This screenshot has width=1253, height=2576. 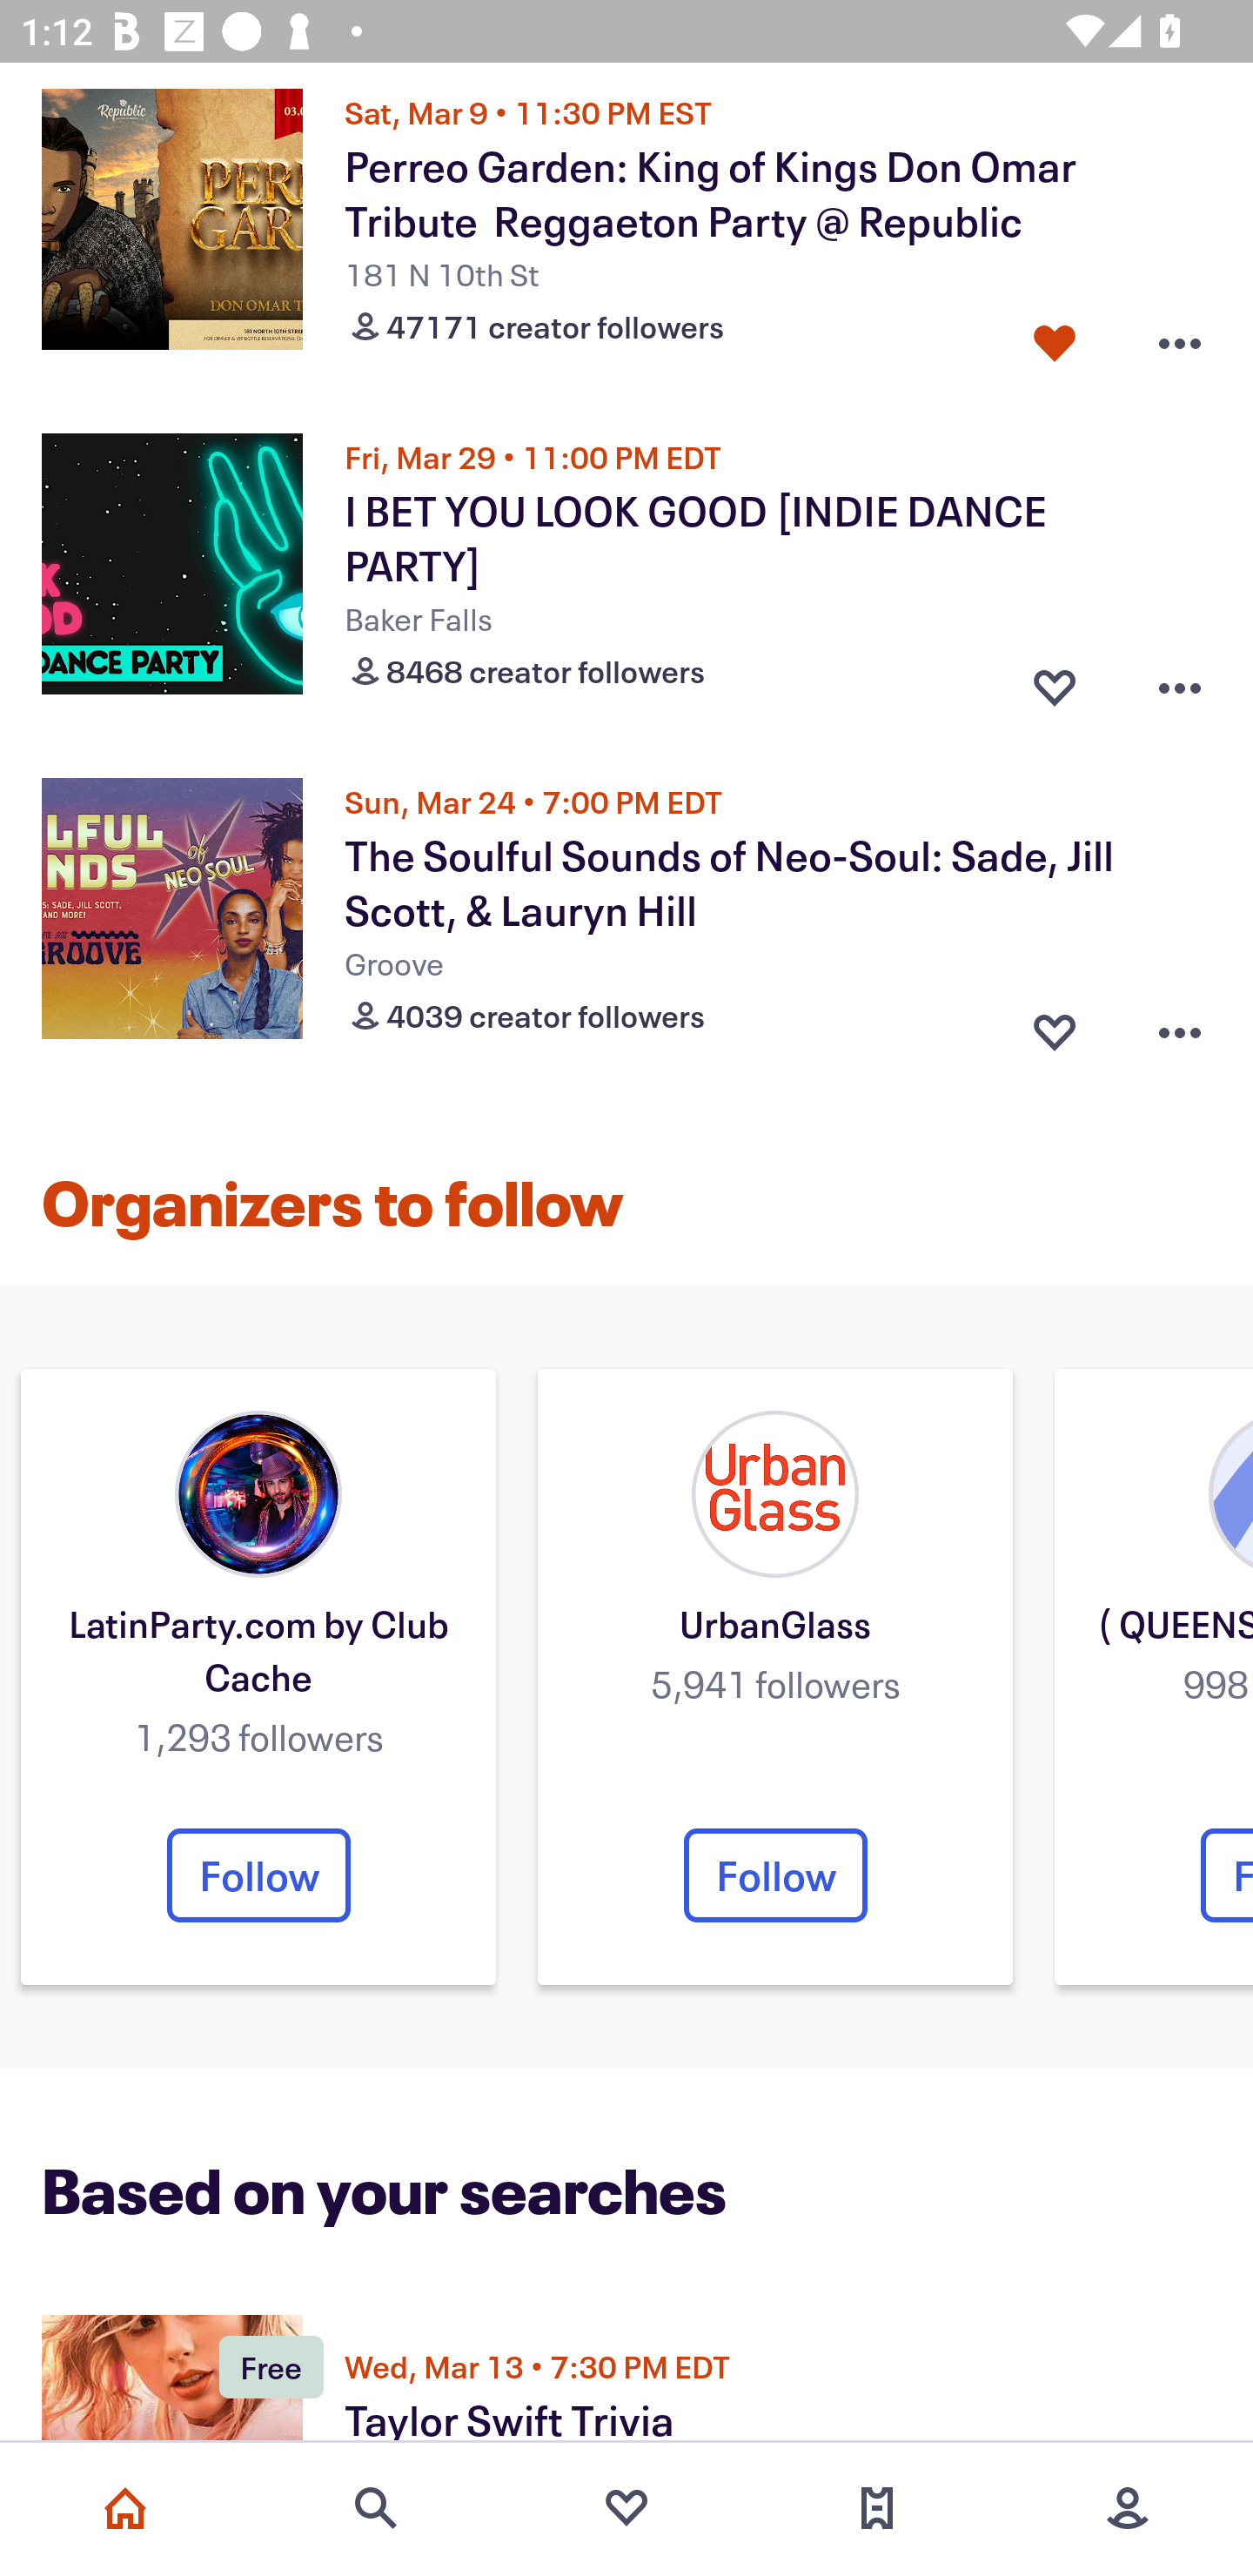 What do you see at coordinates (626, 2508) in the screenshot?
I see `Favorites` at bounding box center [626, 2508].